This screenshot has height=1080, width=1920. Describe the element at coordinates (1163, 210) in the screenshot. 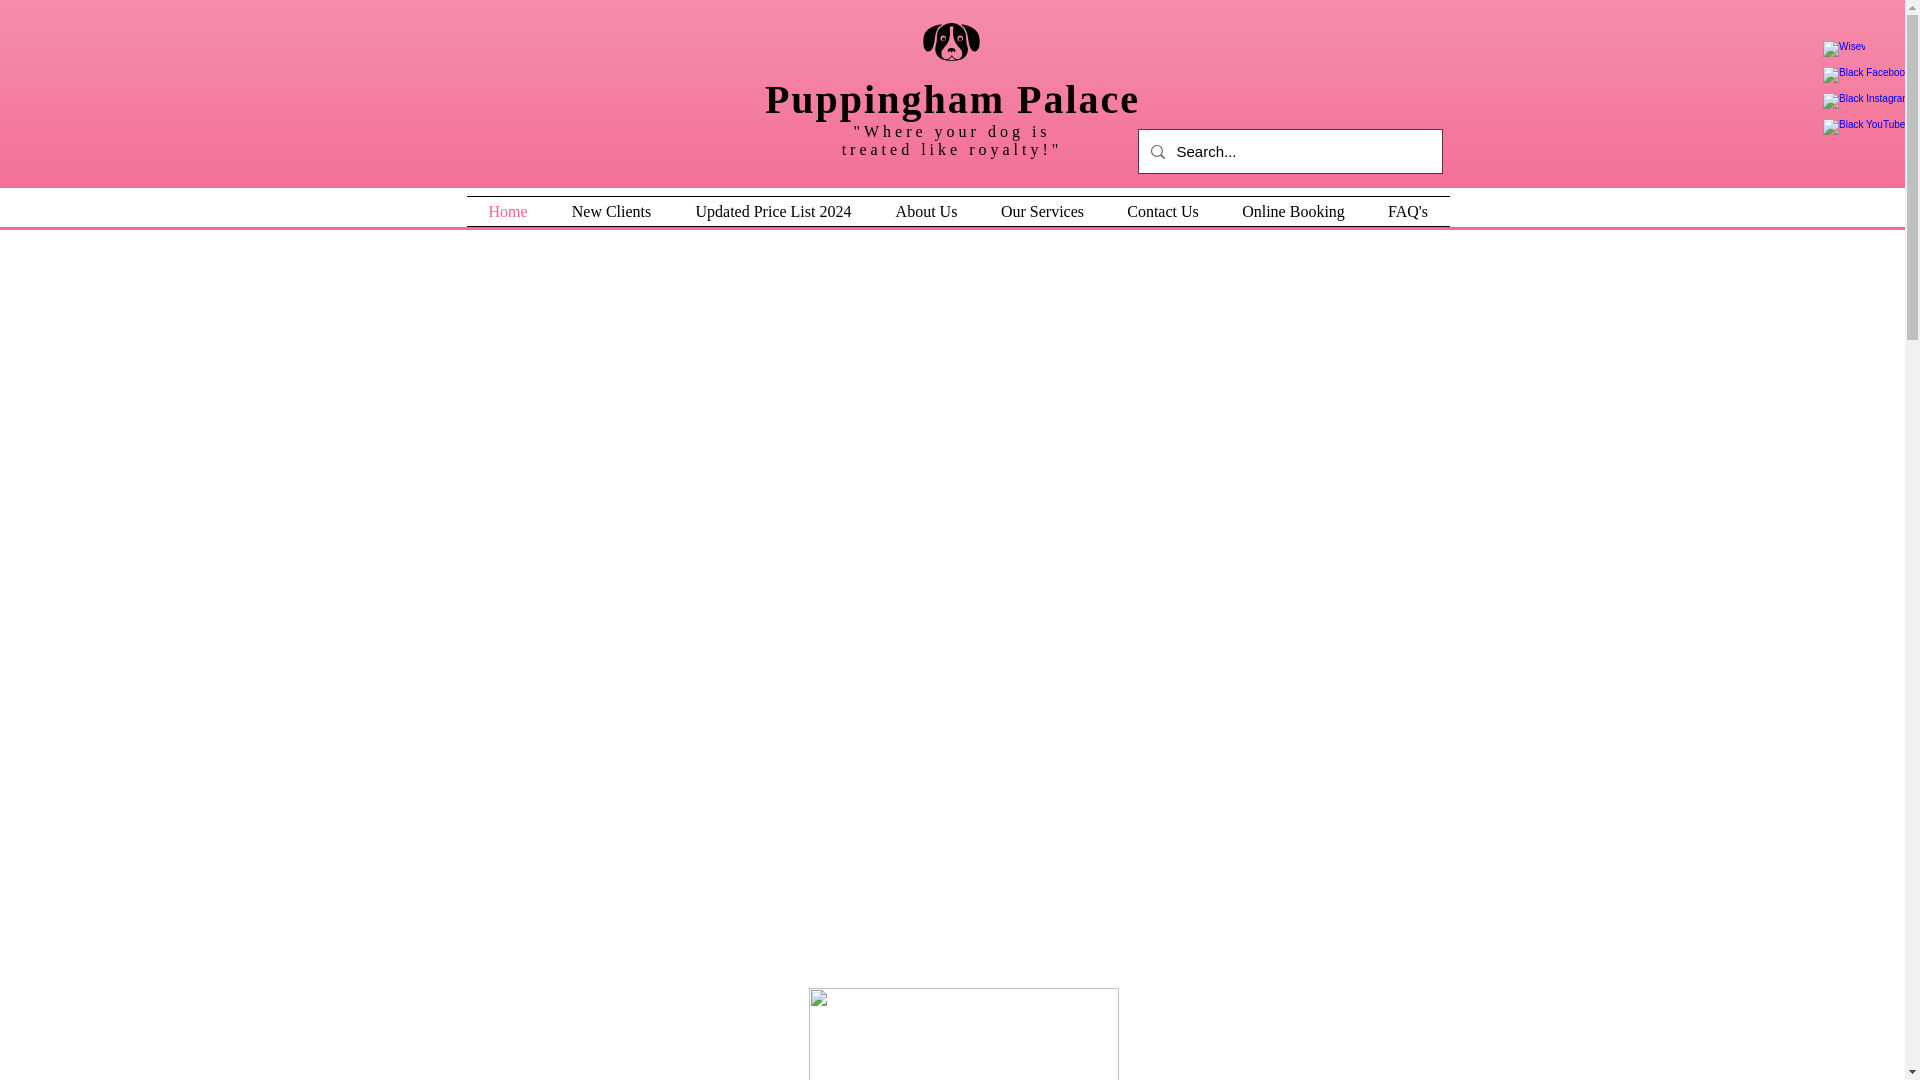

I see `Contact Us` at that location.